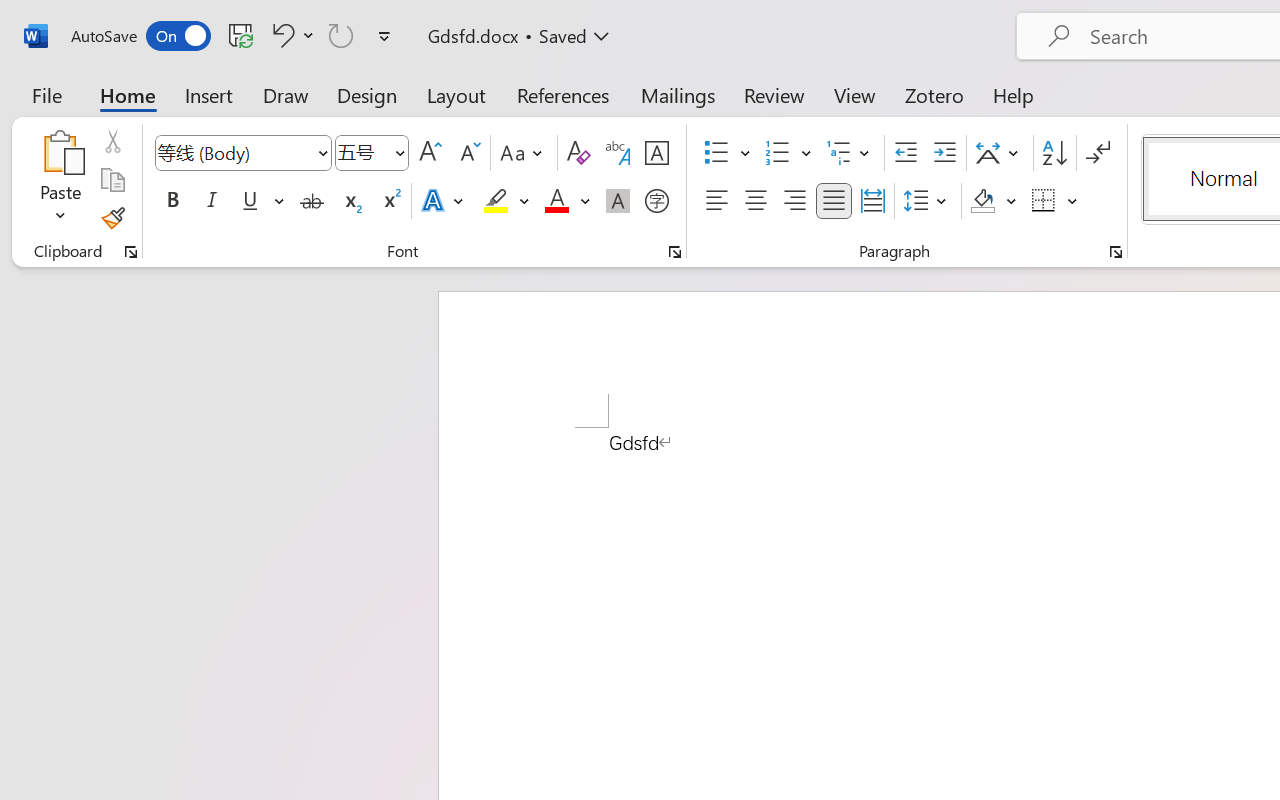 The height and width of the screenshot is (800, 1280). Describe the element at coordinates (834, 201) in the screenshot. I see `Justify` at that location.